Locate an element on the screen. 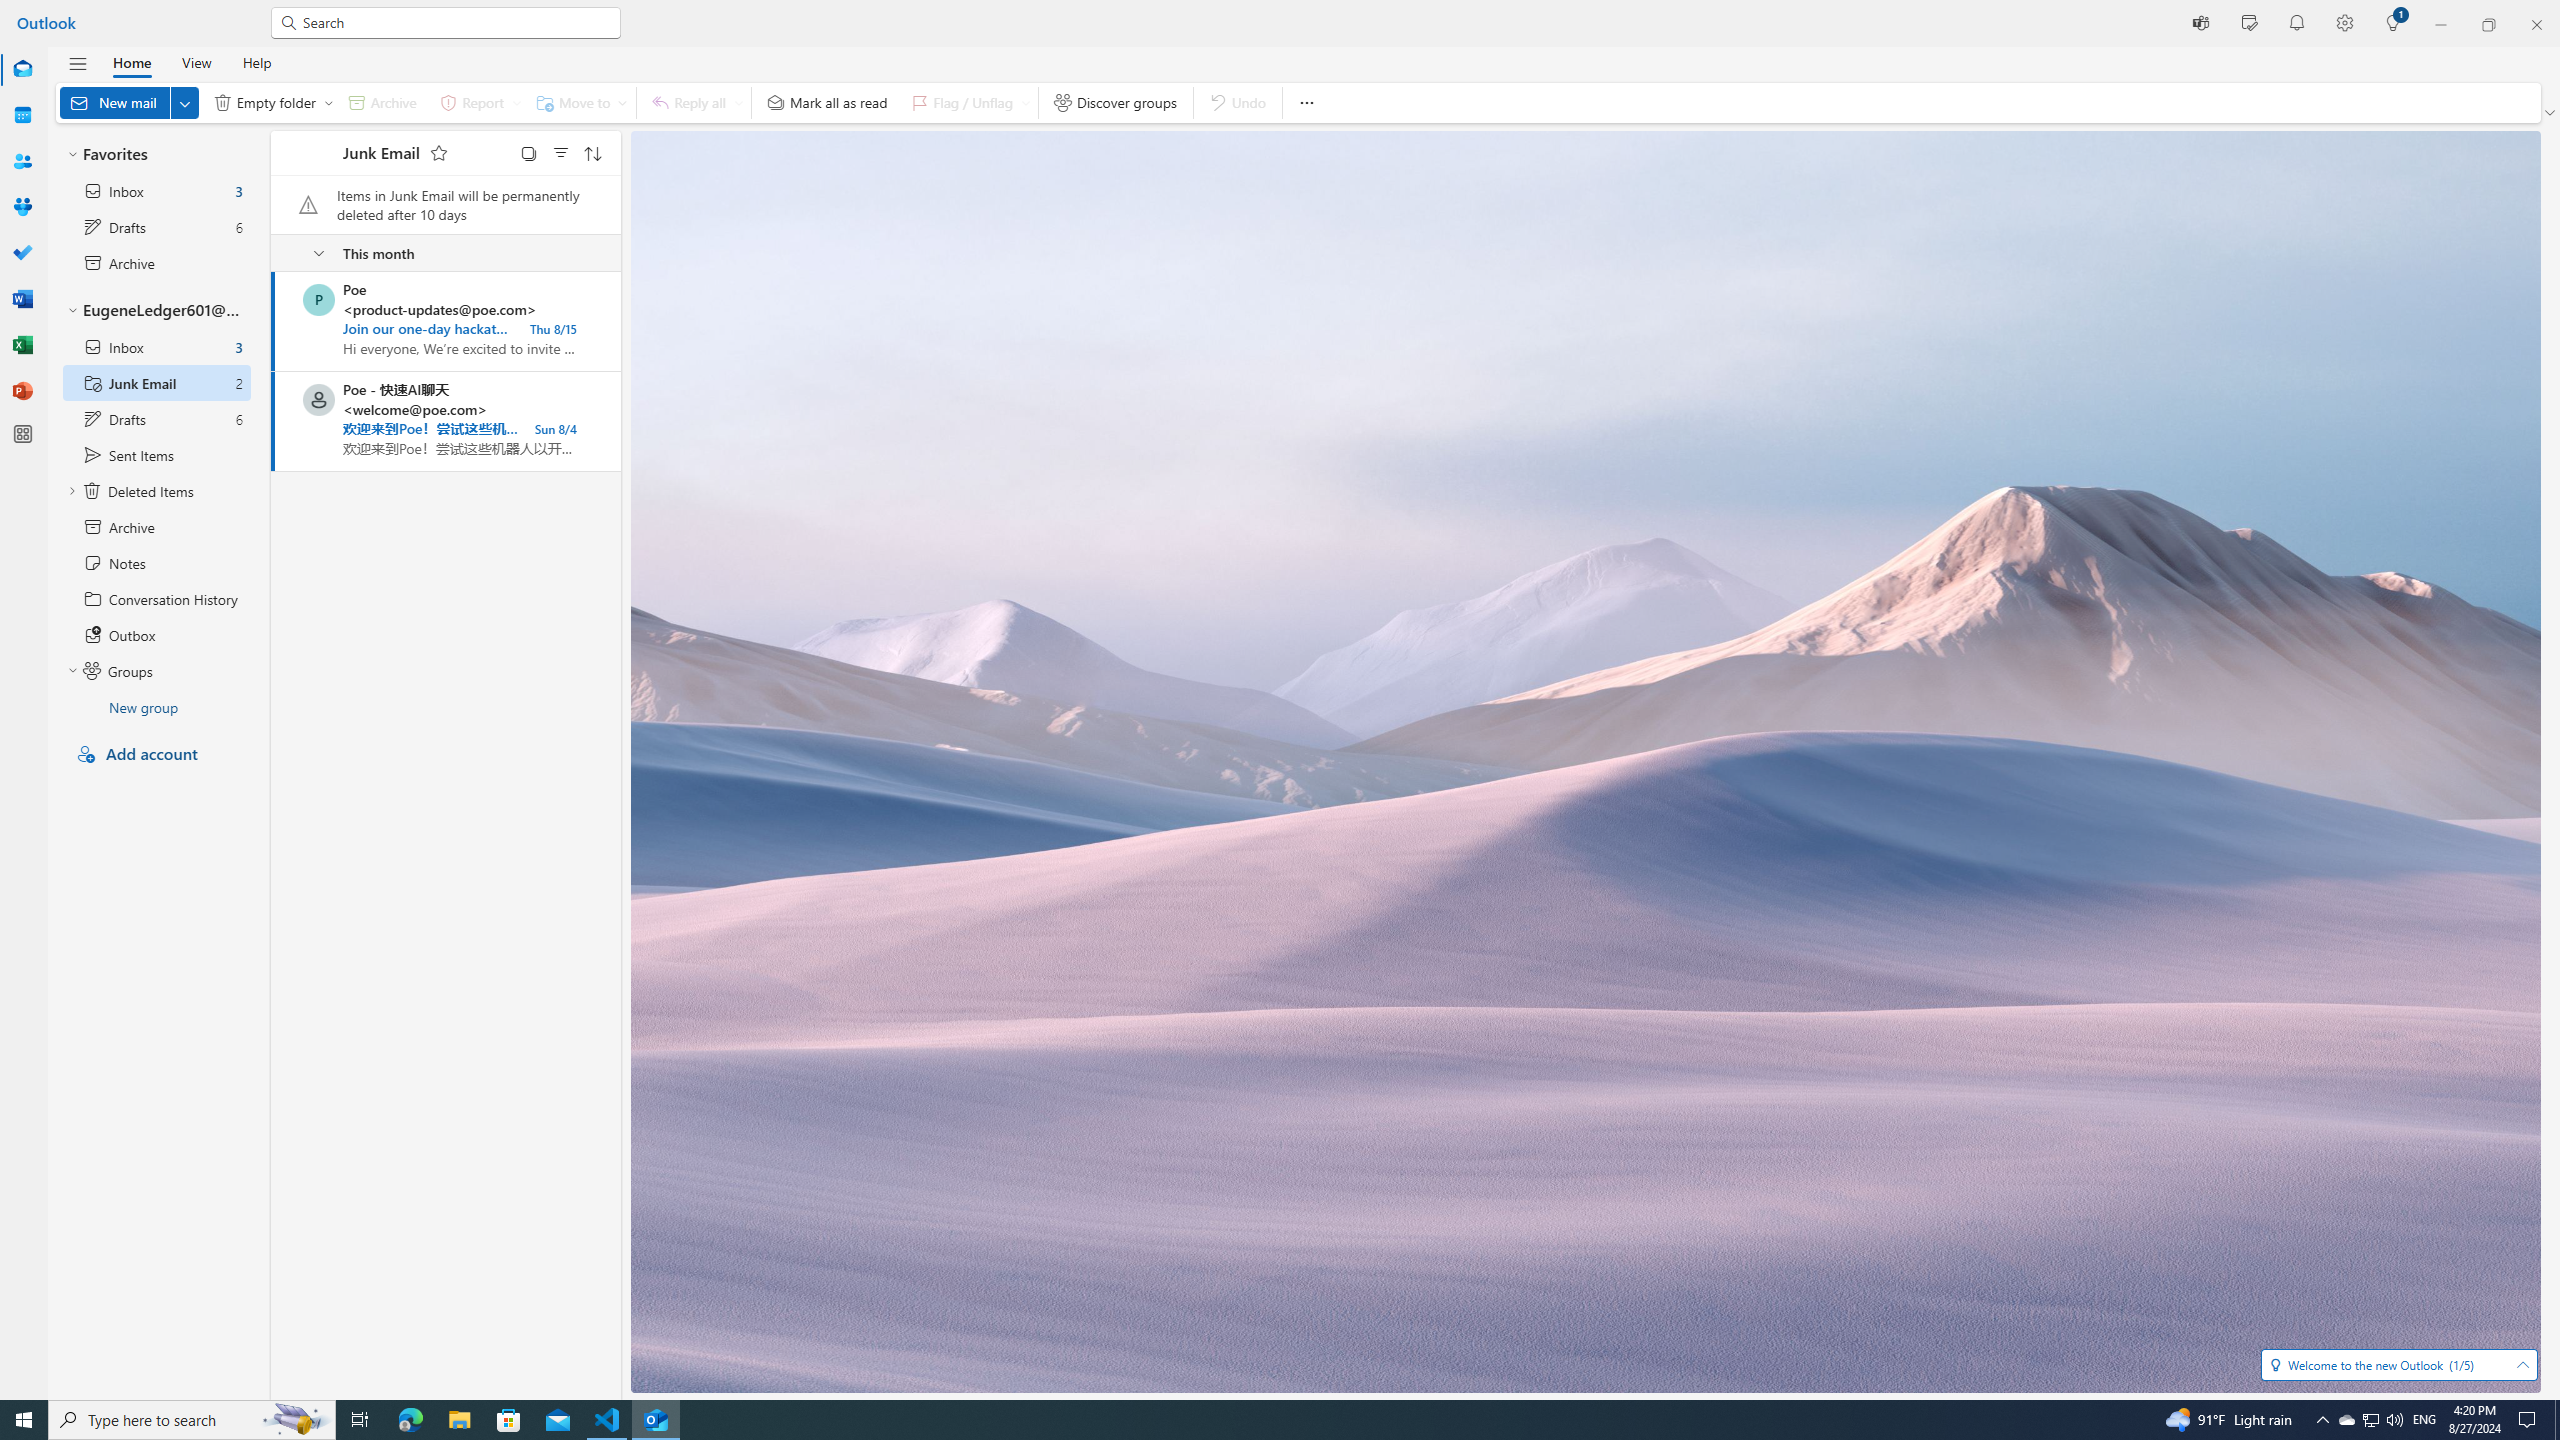 The image size is (2560, 1440). Add account is located at coordinates (157, 755).